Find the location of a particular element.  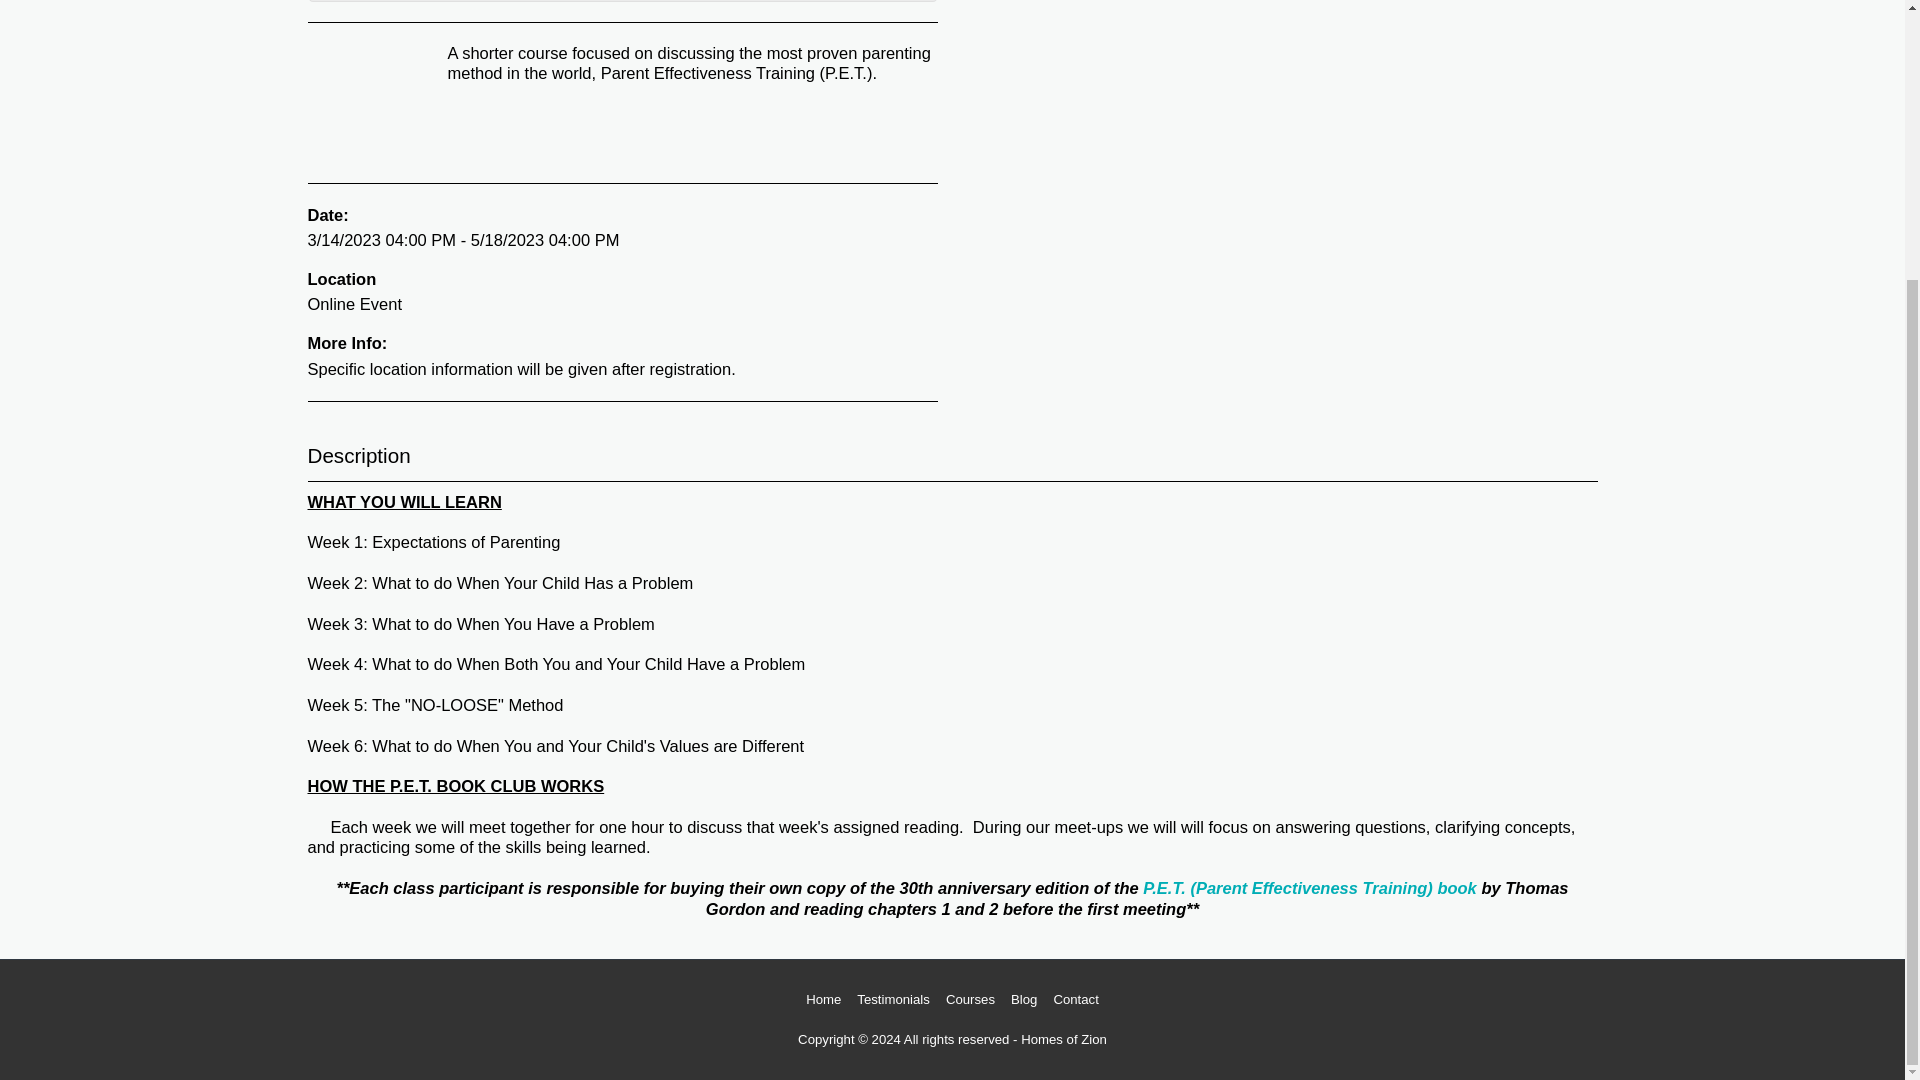

Courses is located at coordinates (970, 1000).